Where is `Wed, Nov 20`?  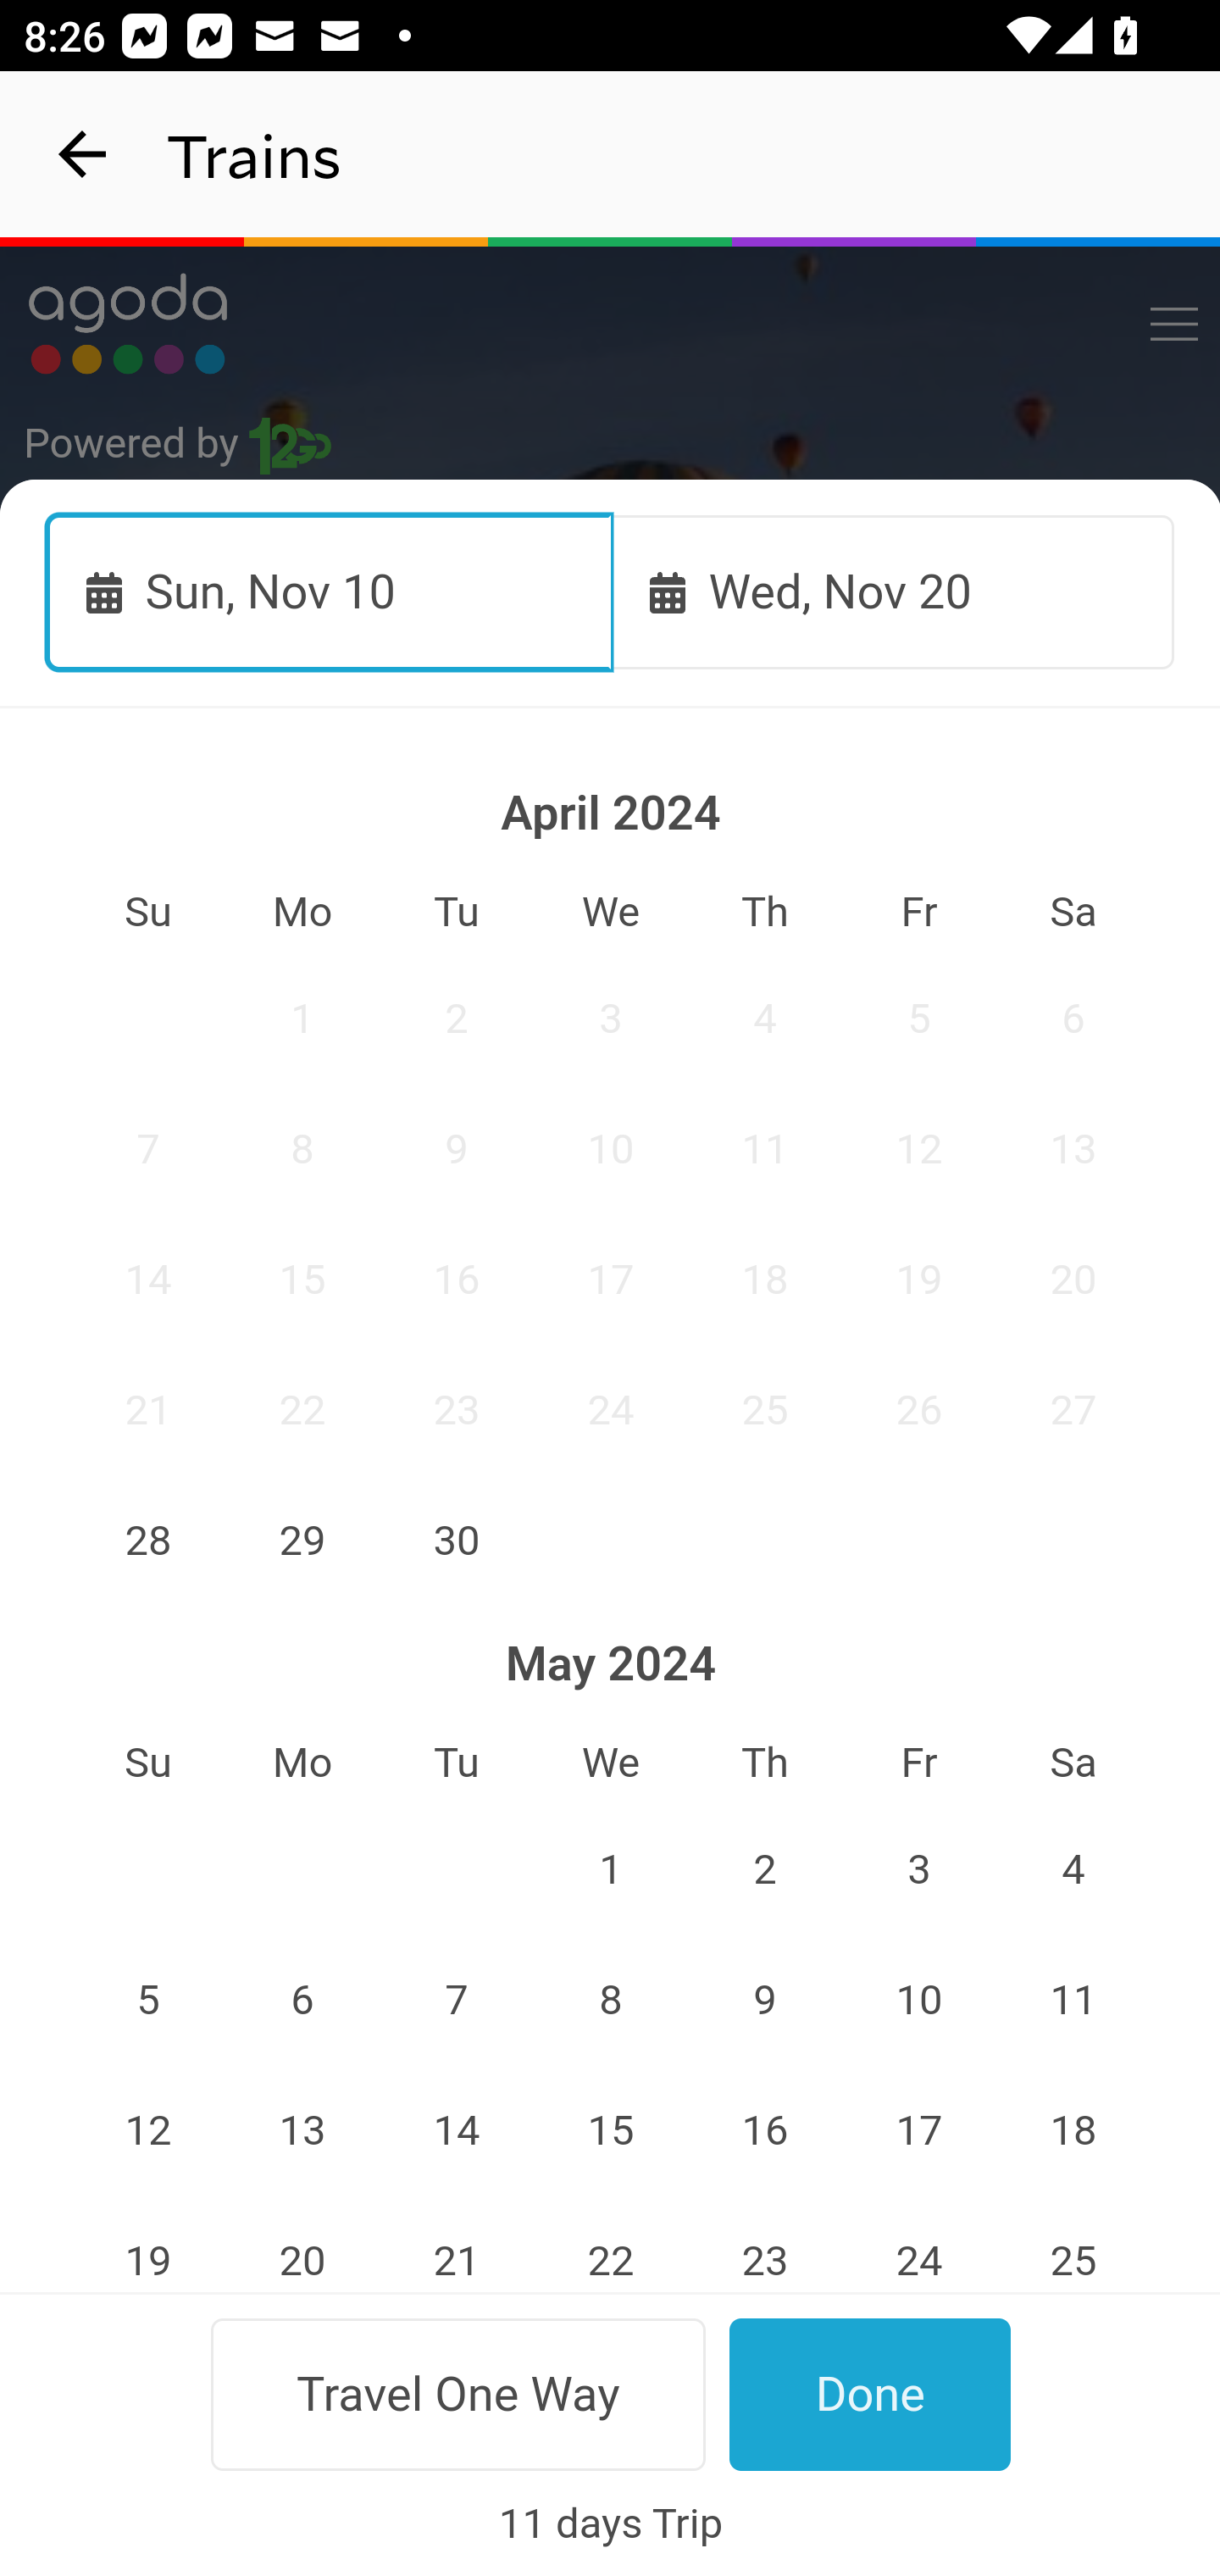
Wed, Nov 20 is located at coordinates (894, 591).